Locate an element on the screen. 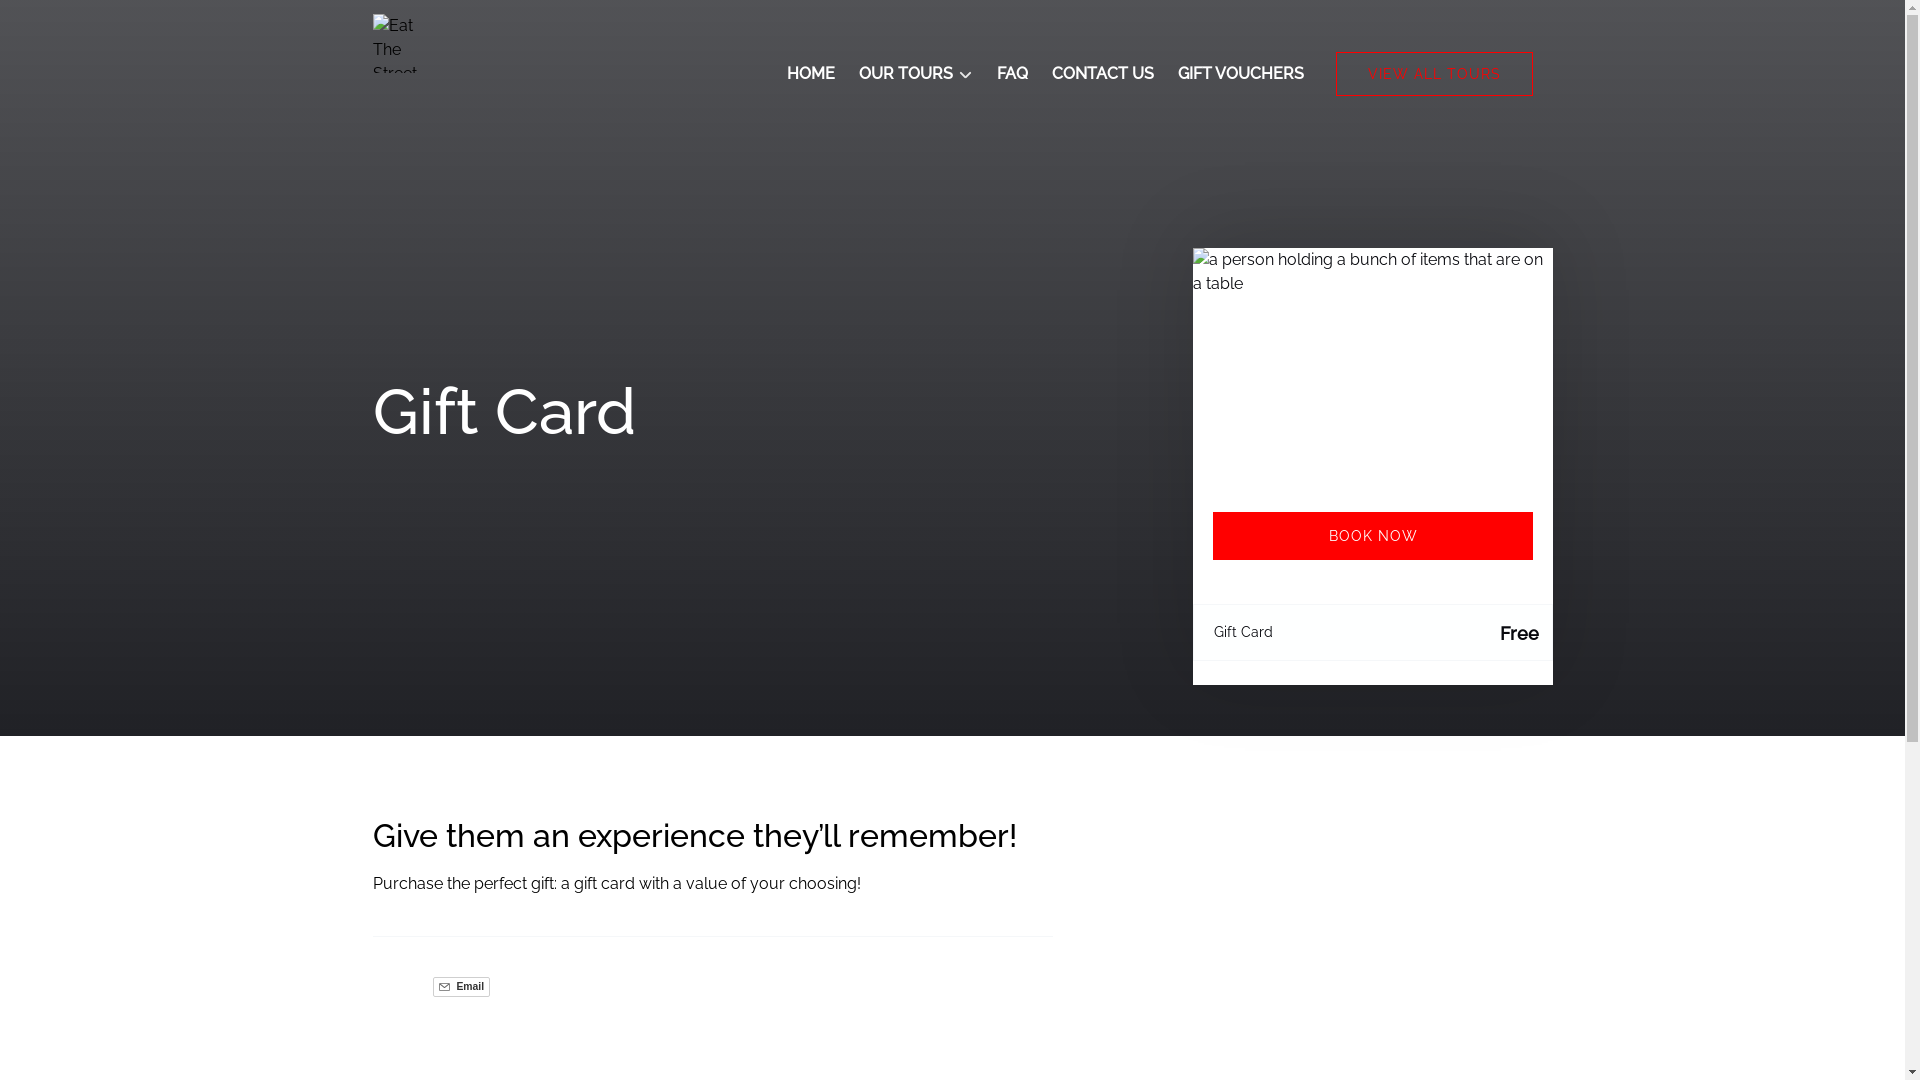  Email is located at coordinates (460, 987).